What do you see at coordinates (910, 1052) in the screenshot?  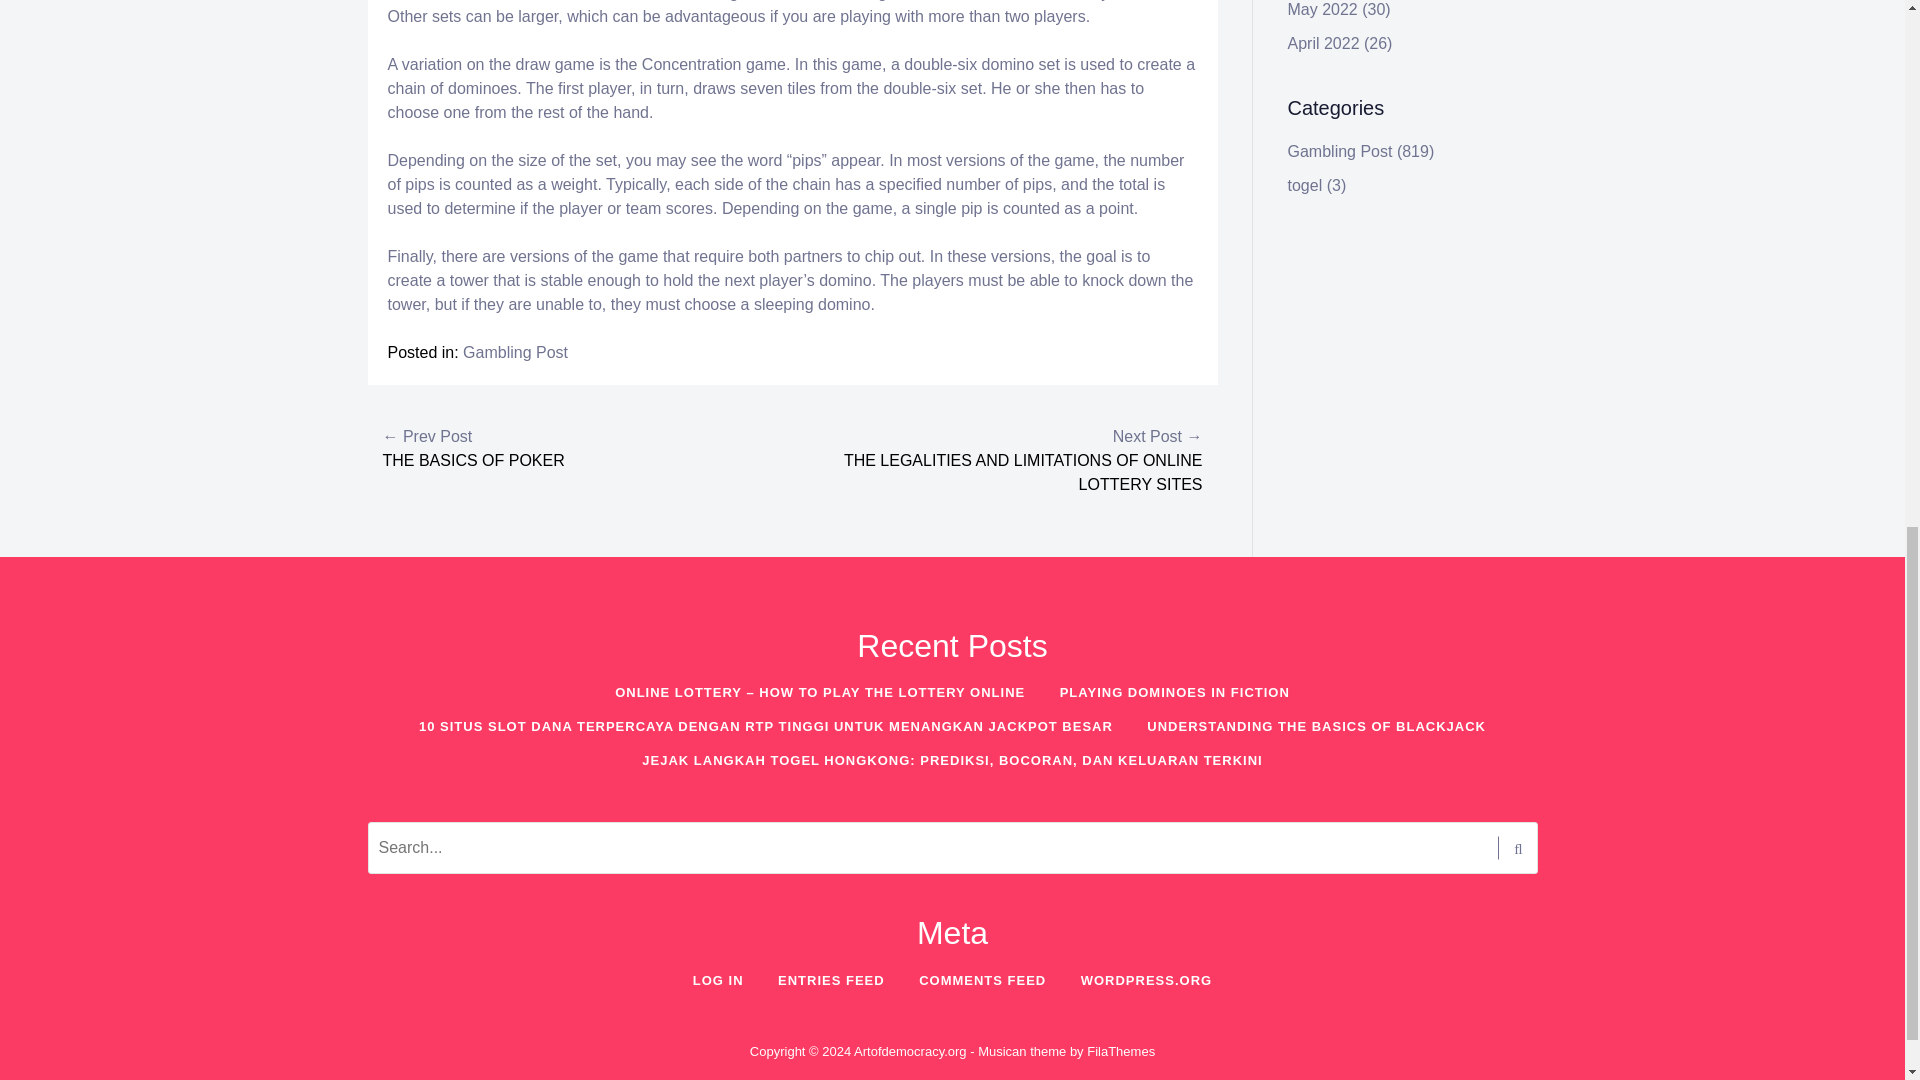 I see `Artofdemocracy.org` at bounding box center [910, 1052].